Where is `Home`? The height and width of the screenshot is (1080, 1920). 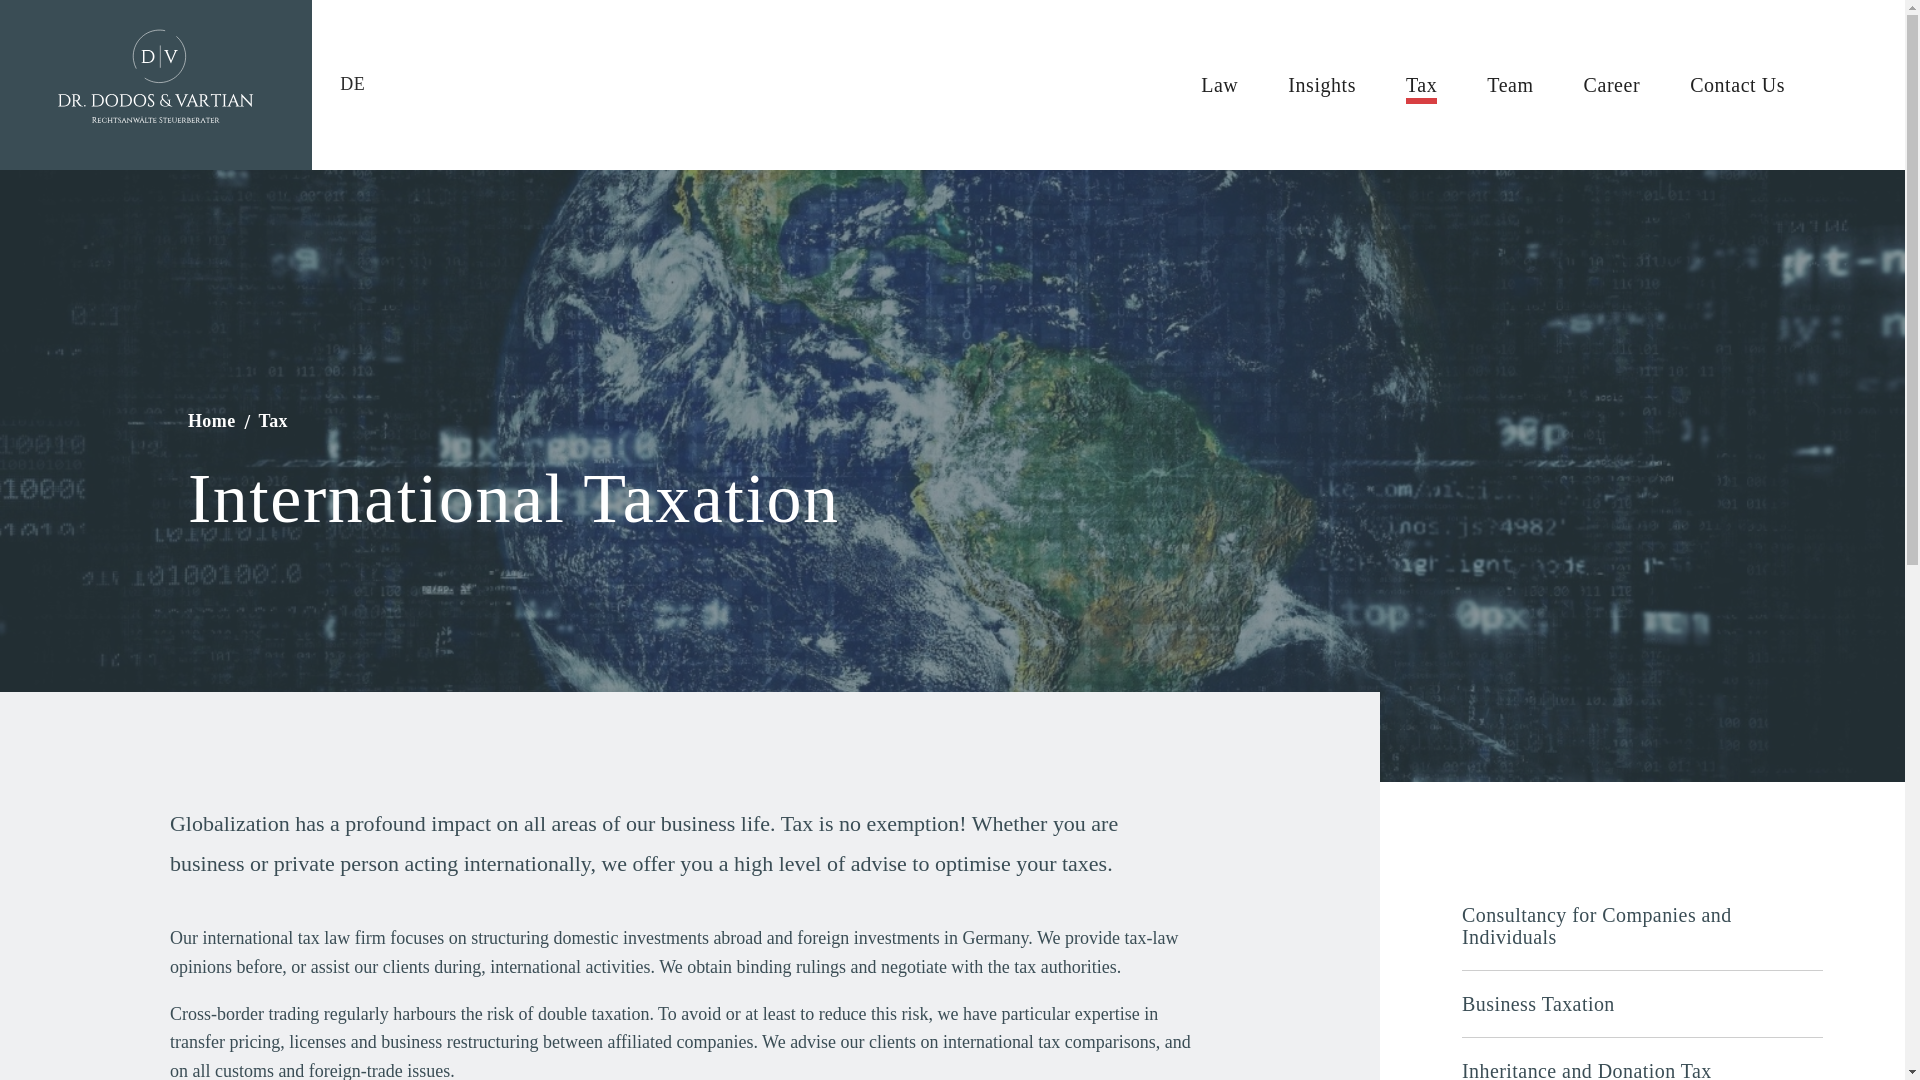
Home is located at coordinates (214, 420).